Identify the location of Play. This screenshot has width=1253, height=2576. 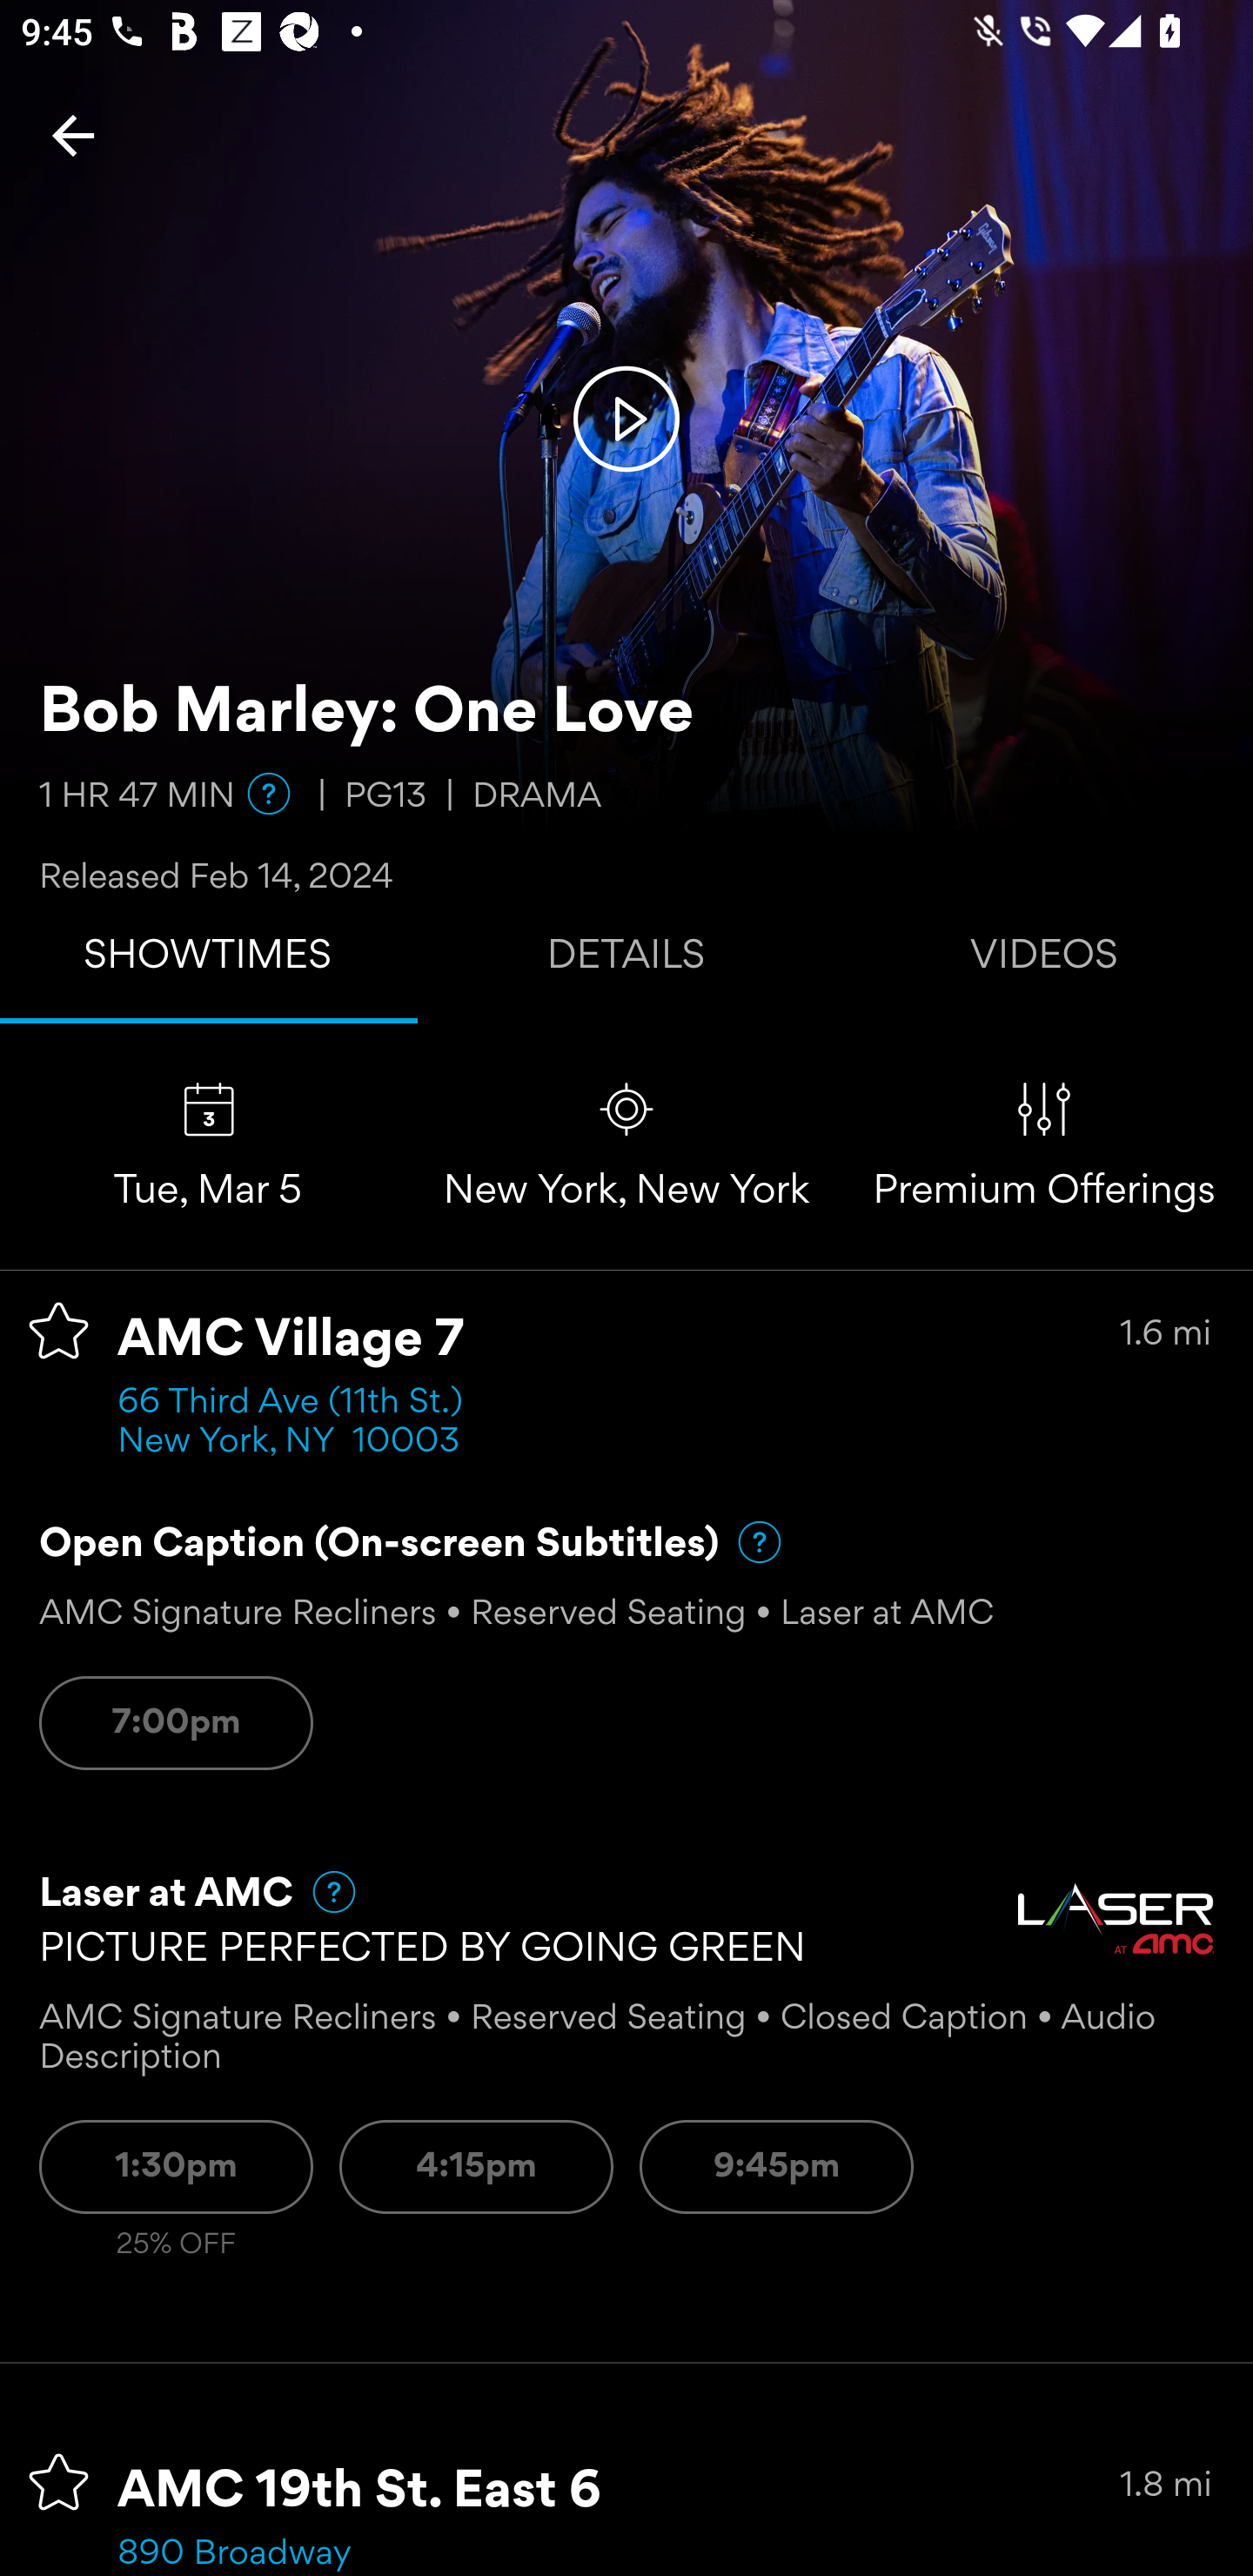
(626, 418).